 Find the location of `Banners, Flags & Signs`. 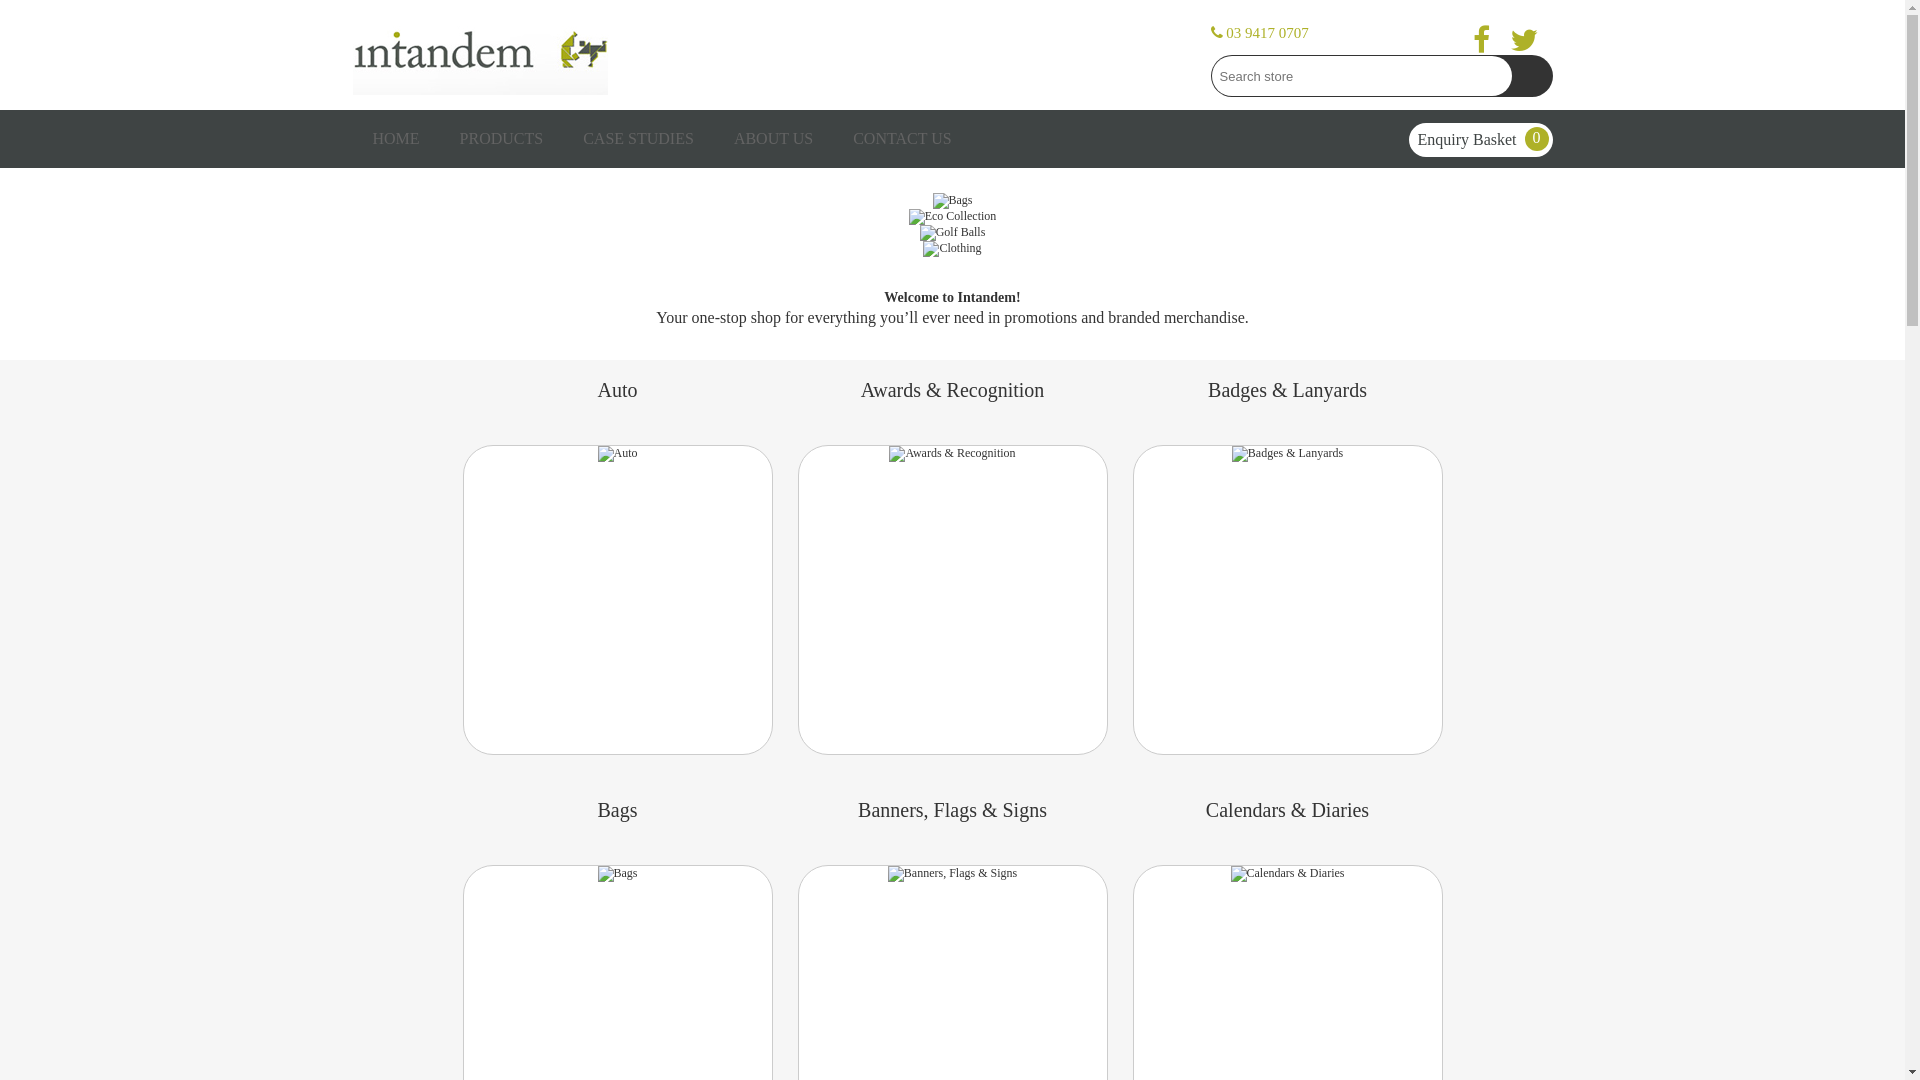

Banners, Flags & Signs is located at coordinates (952, 874).